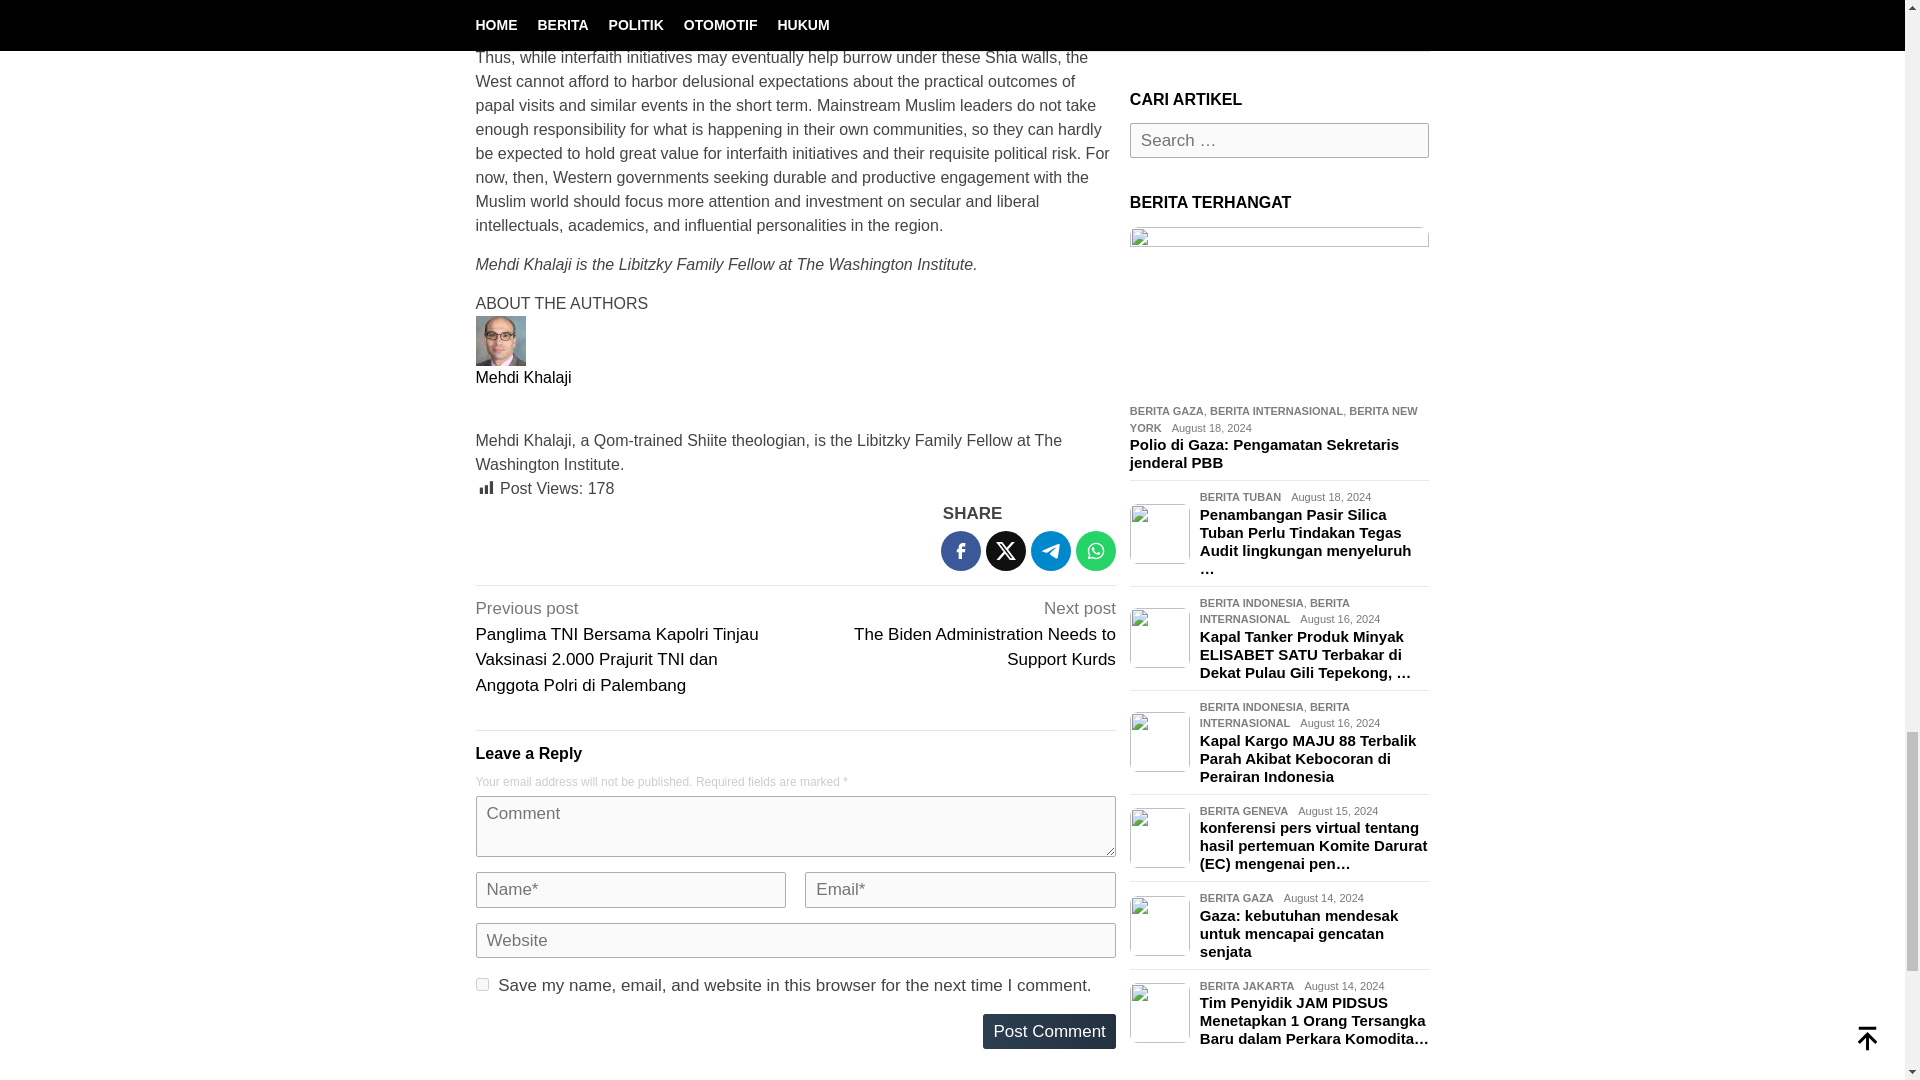  Describe the element at coordinates (1006, 551) in the screenshot. I see `Tweet this` at that location.